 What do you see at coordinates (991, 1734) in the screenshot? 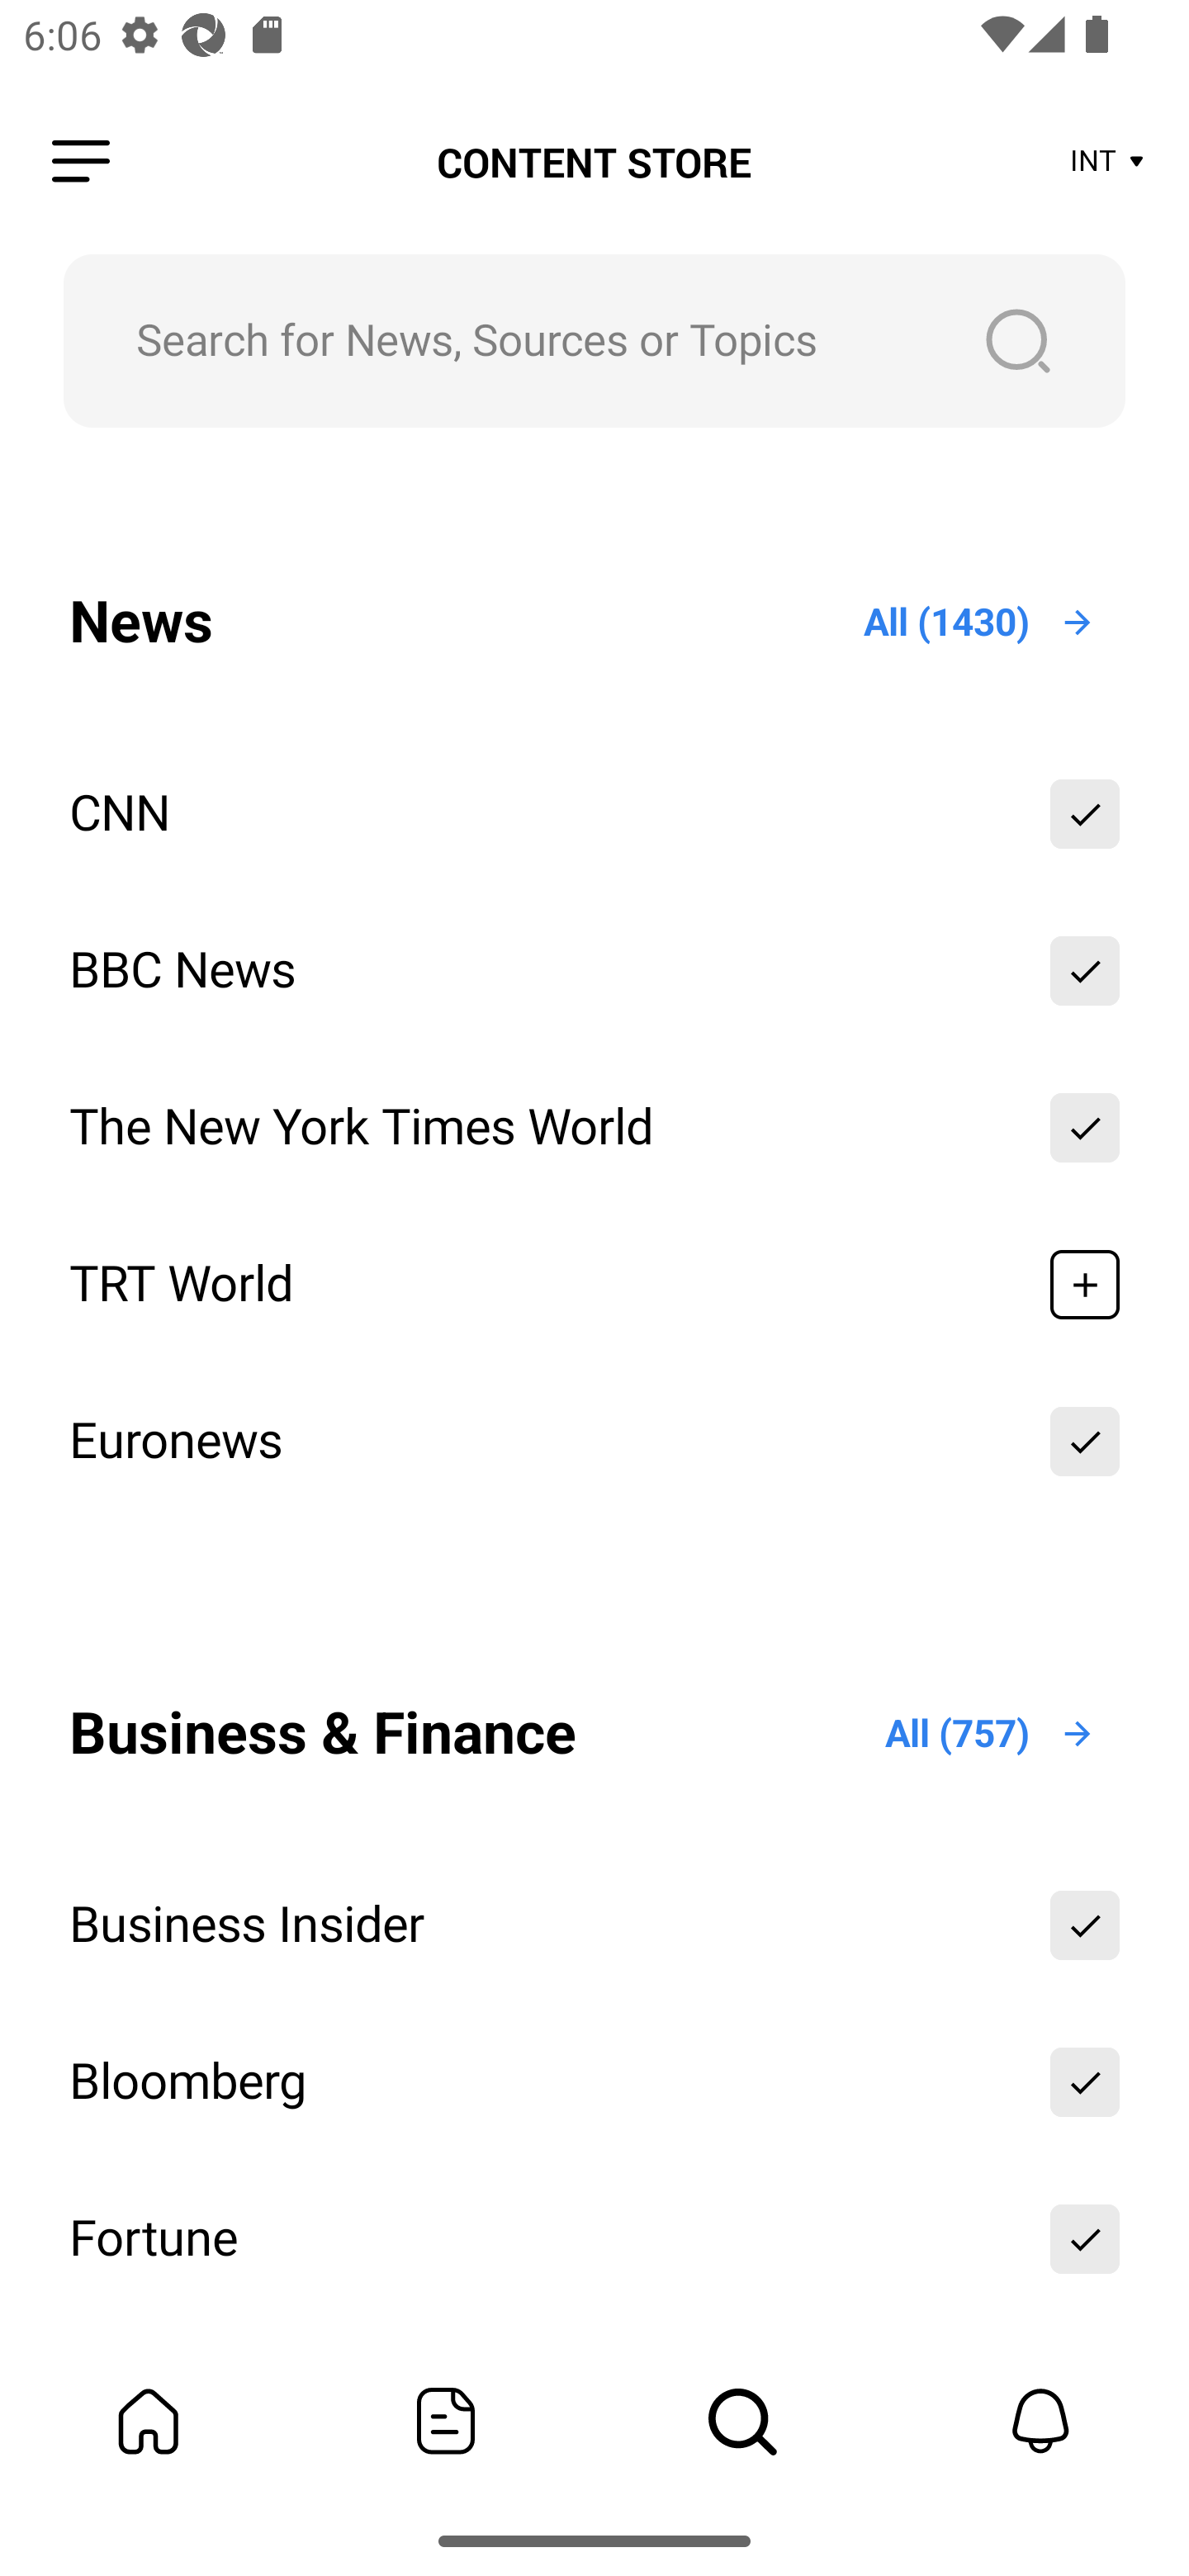
I see `All (757) Open All Icon` at bounding box center [991, 1734].